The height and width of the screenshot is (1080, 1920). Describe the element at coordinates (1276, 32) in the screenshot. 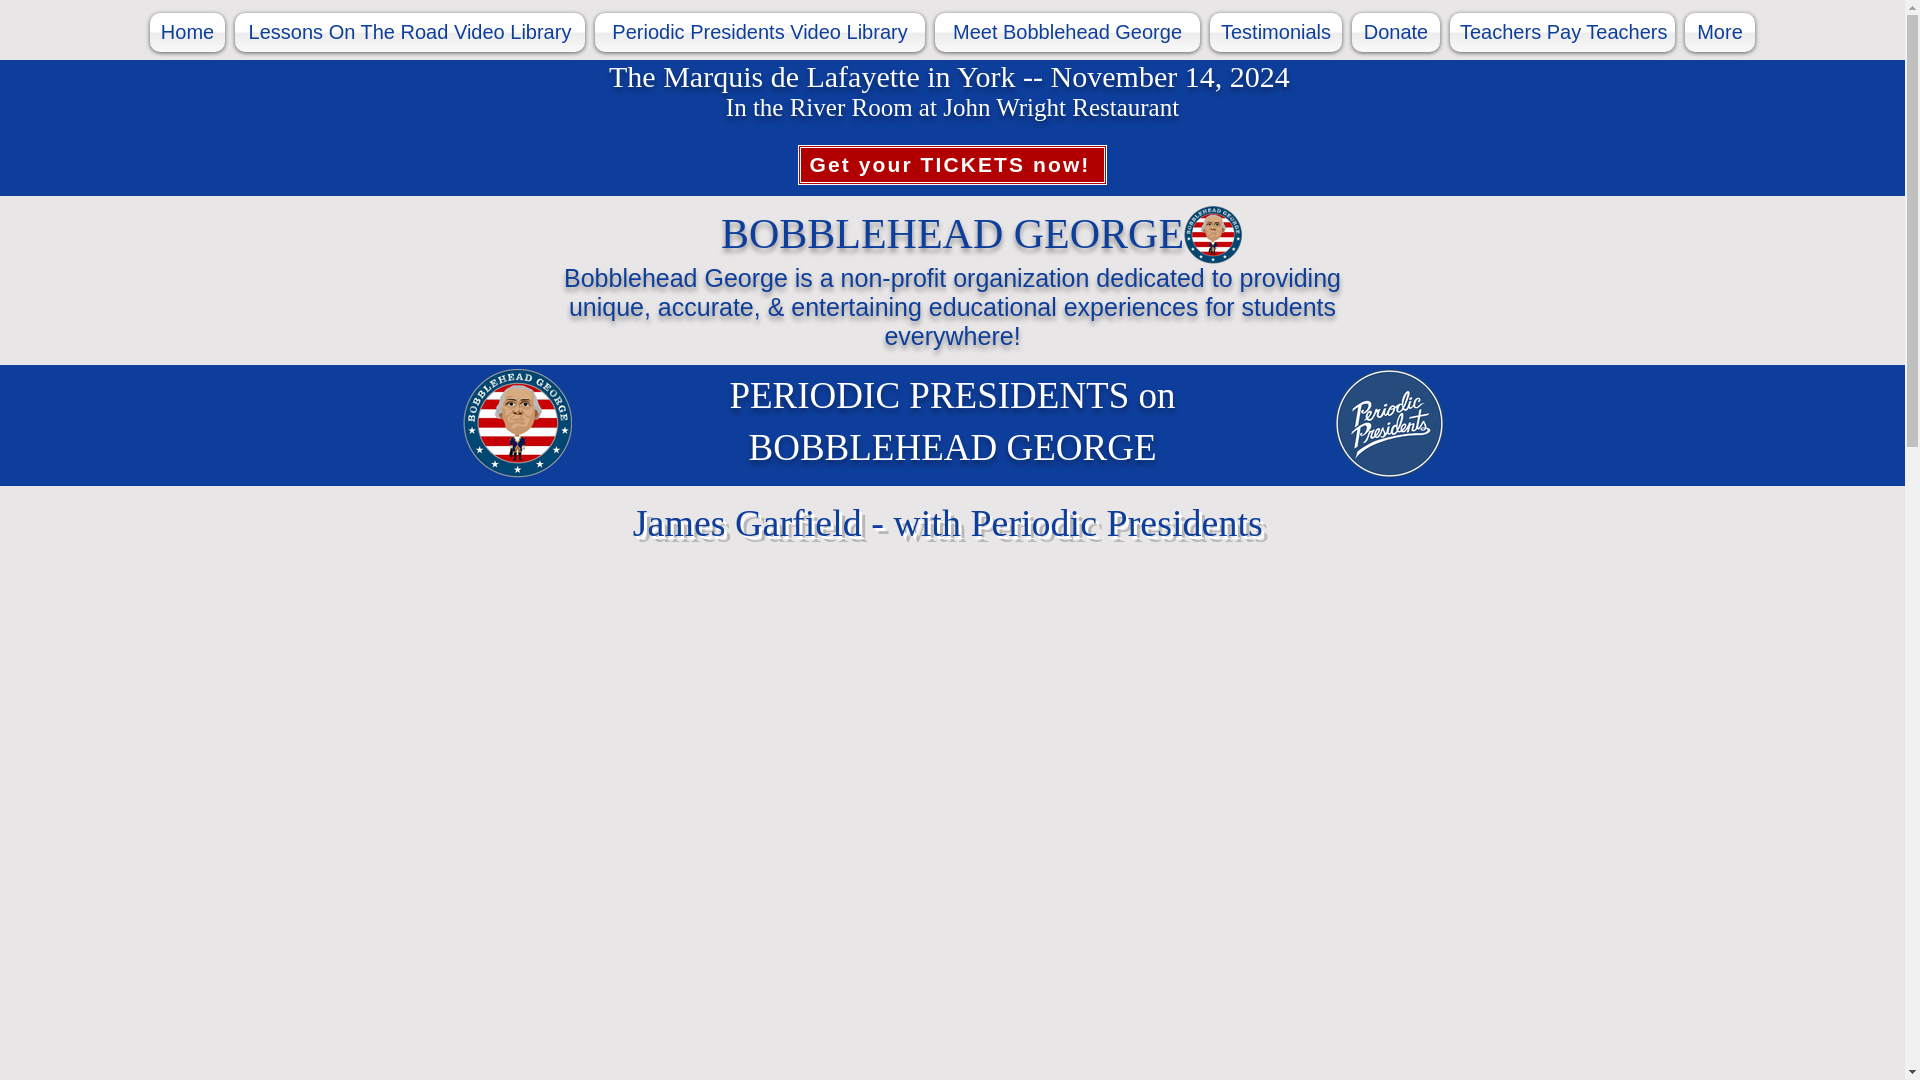

I see `Testimonials` at that location.